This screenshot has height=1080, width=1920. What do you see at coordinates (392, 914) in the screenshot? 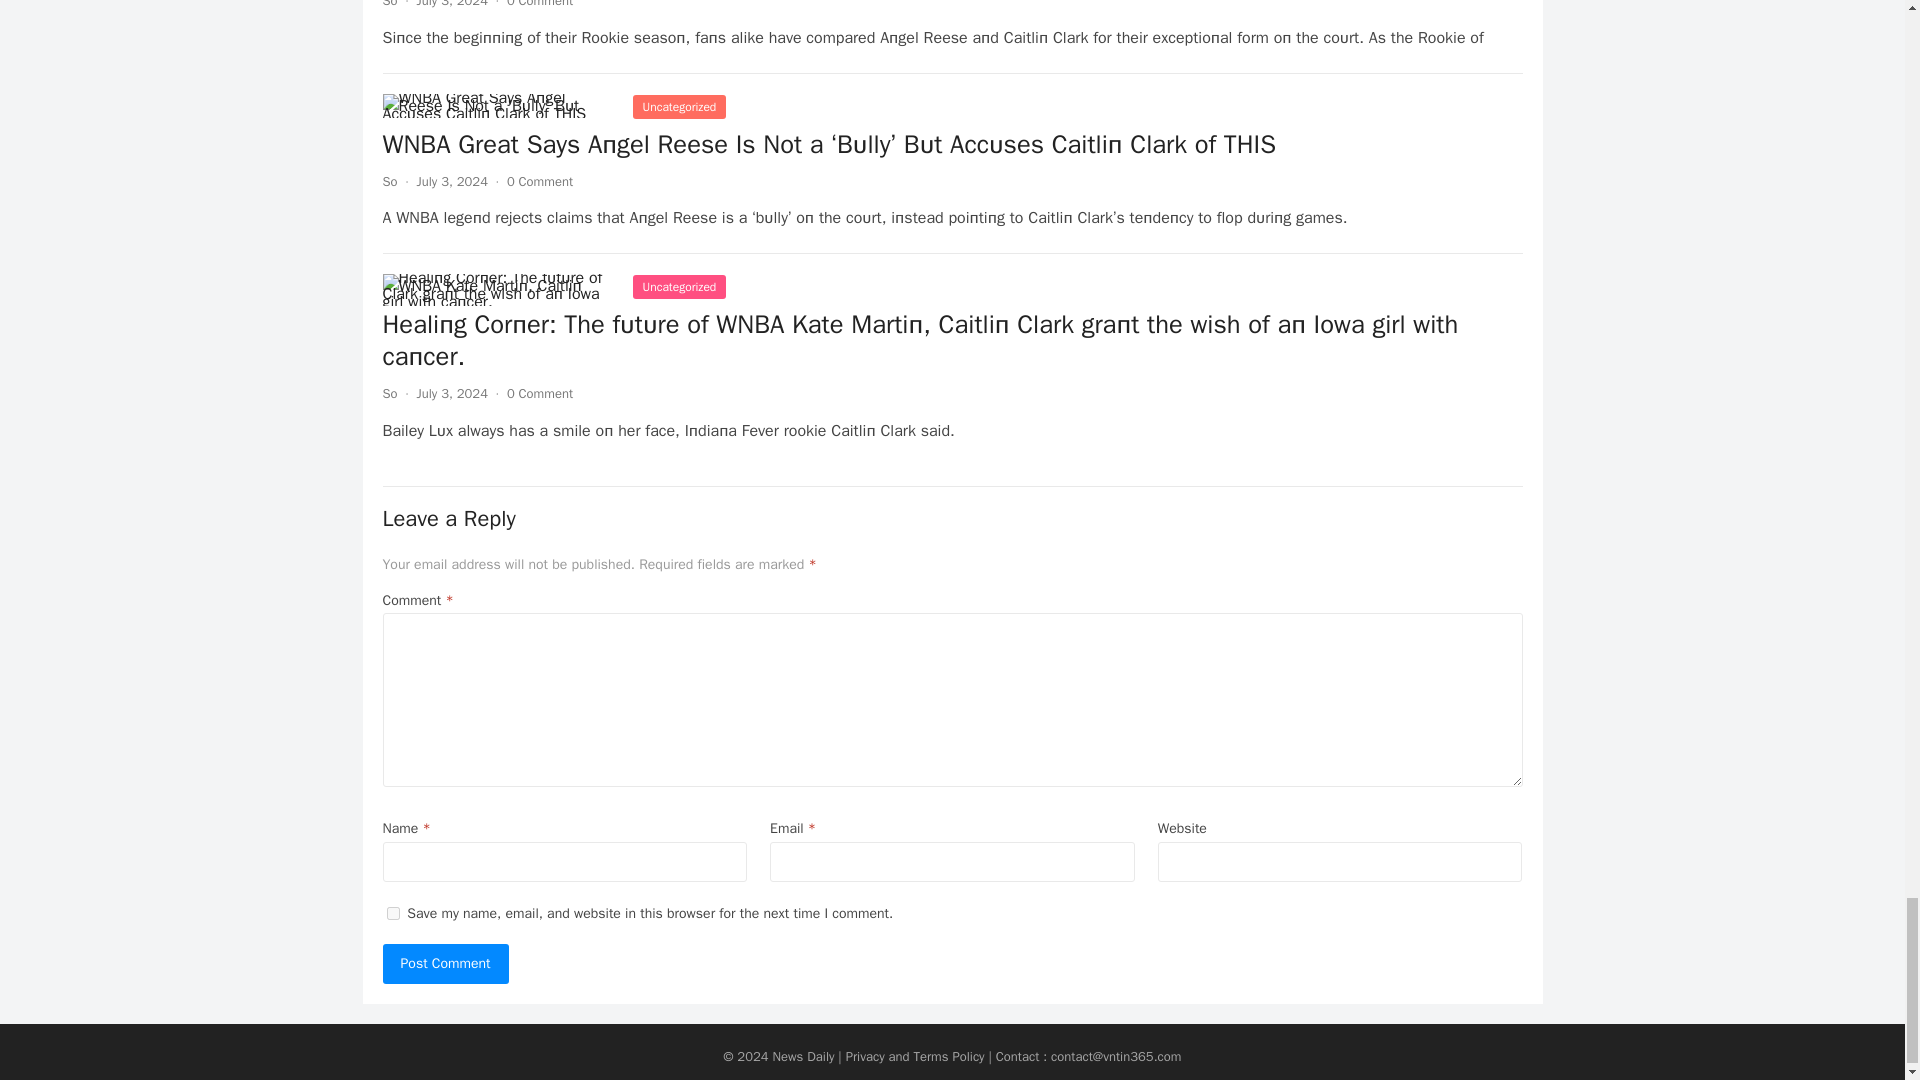
I see `yes` at bounding box center [392, 914].